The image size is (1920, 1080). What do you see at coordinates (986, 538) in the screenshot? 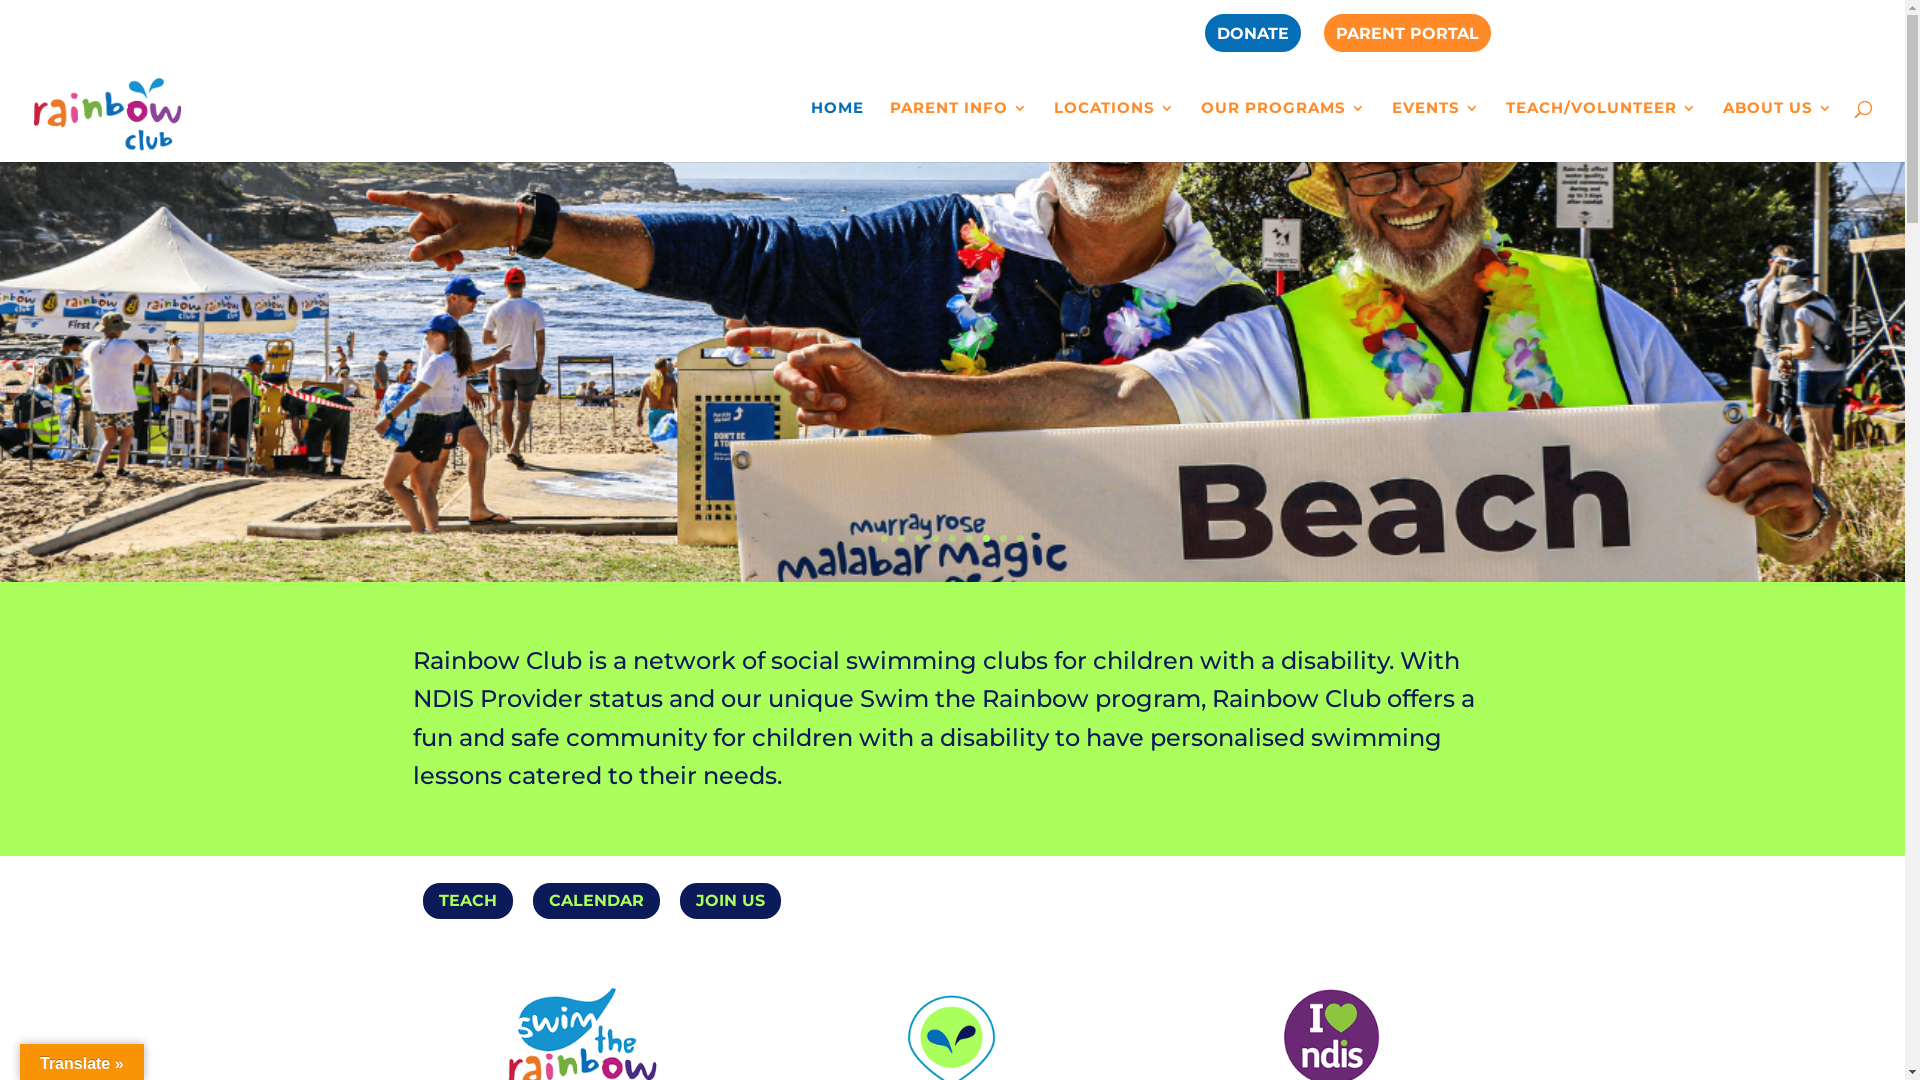
I see `7` at bounding box center [986, 538].